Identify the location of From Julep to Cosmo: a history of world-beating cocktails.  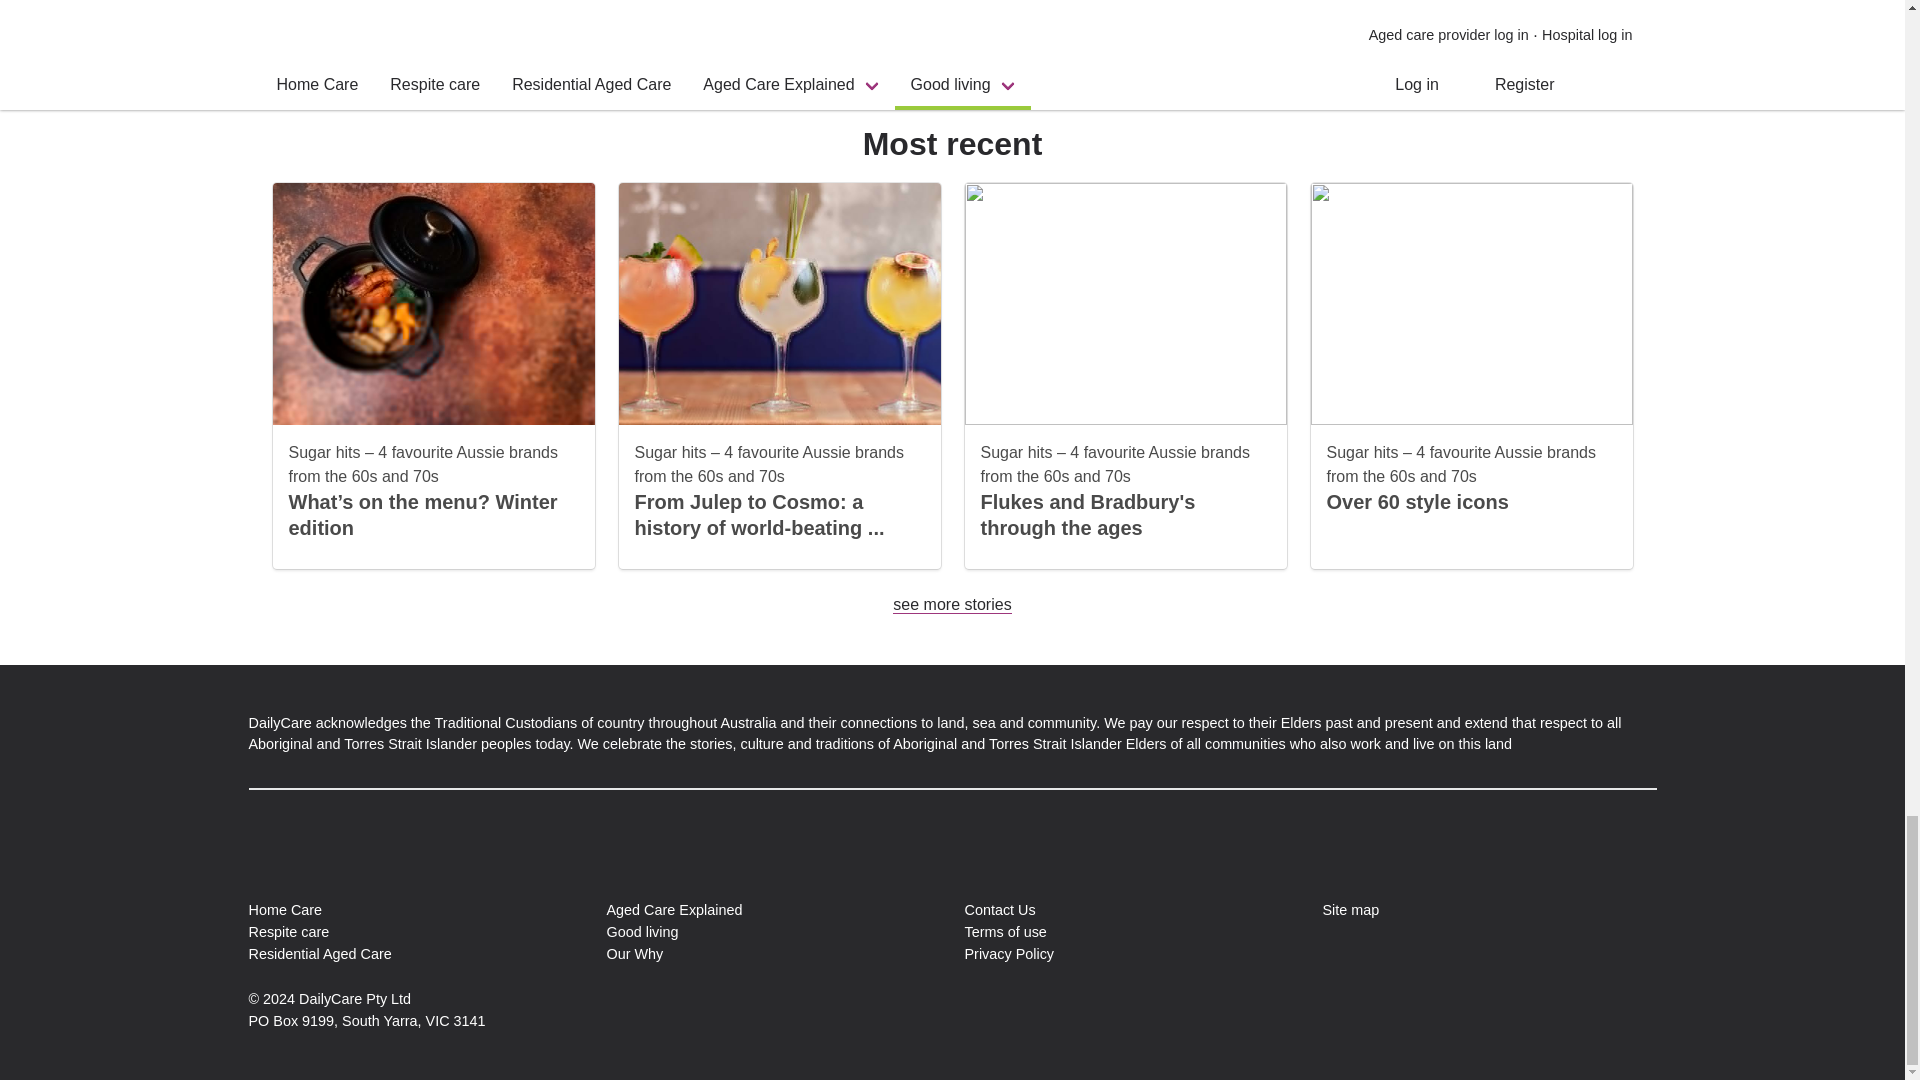
(758, 514).